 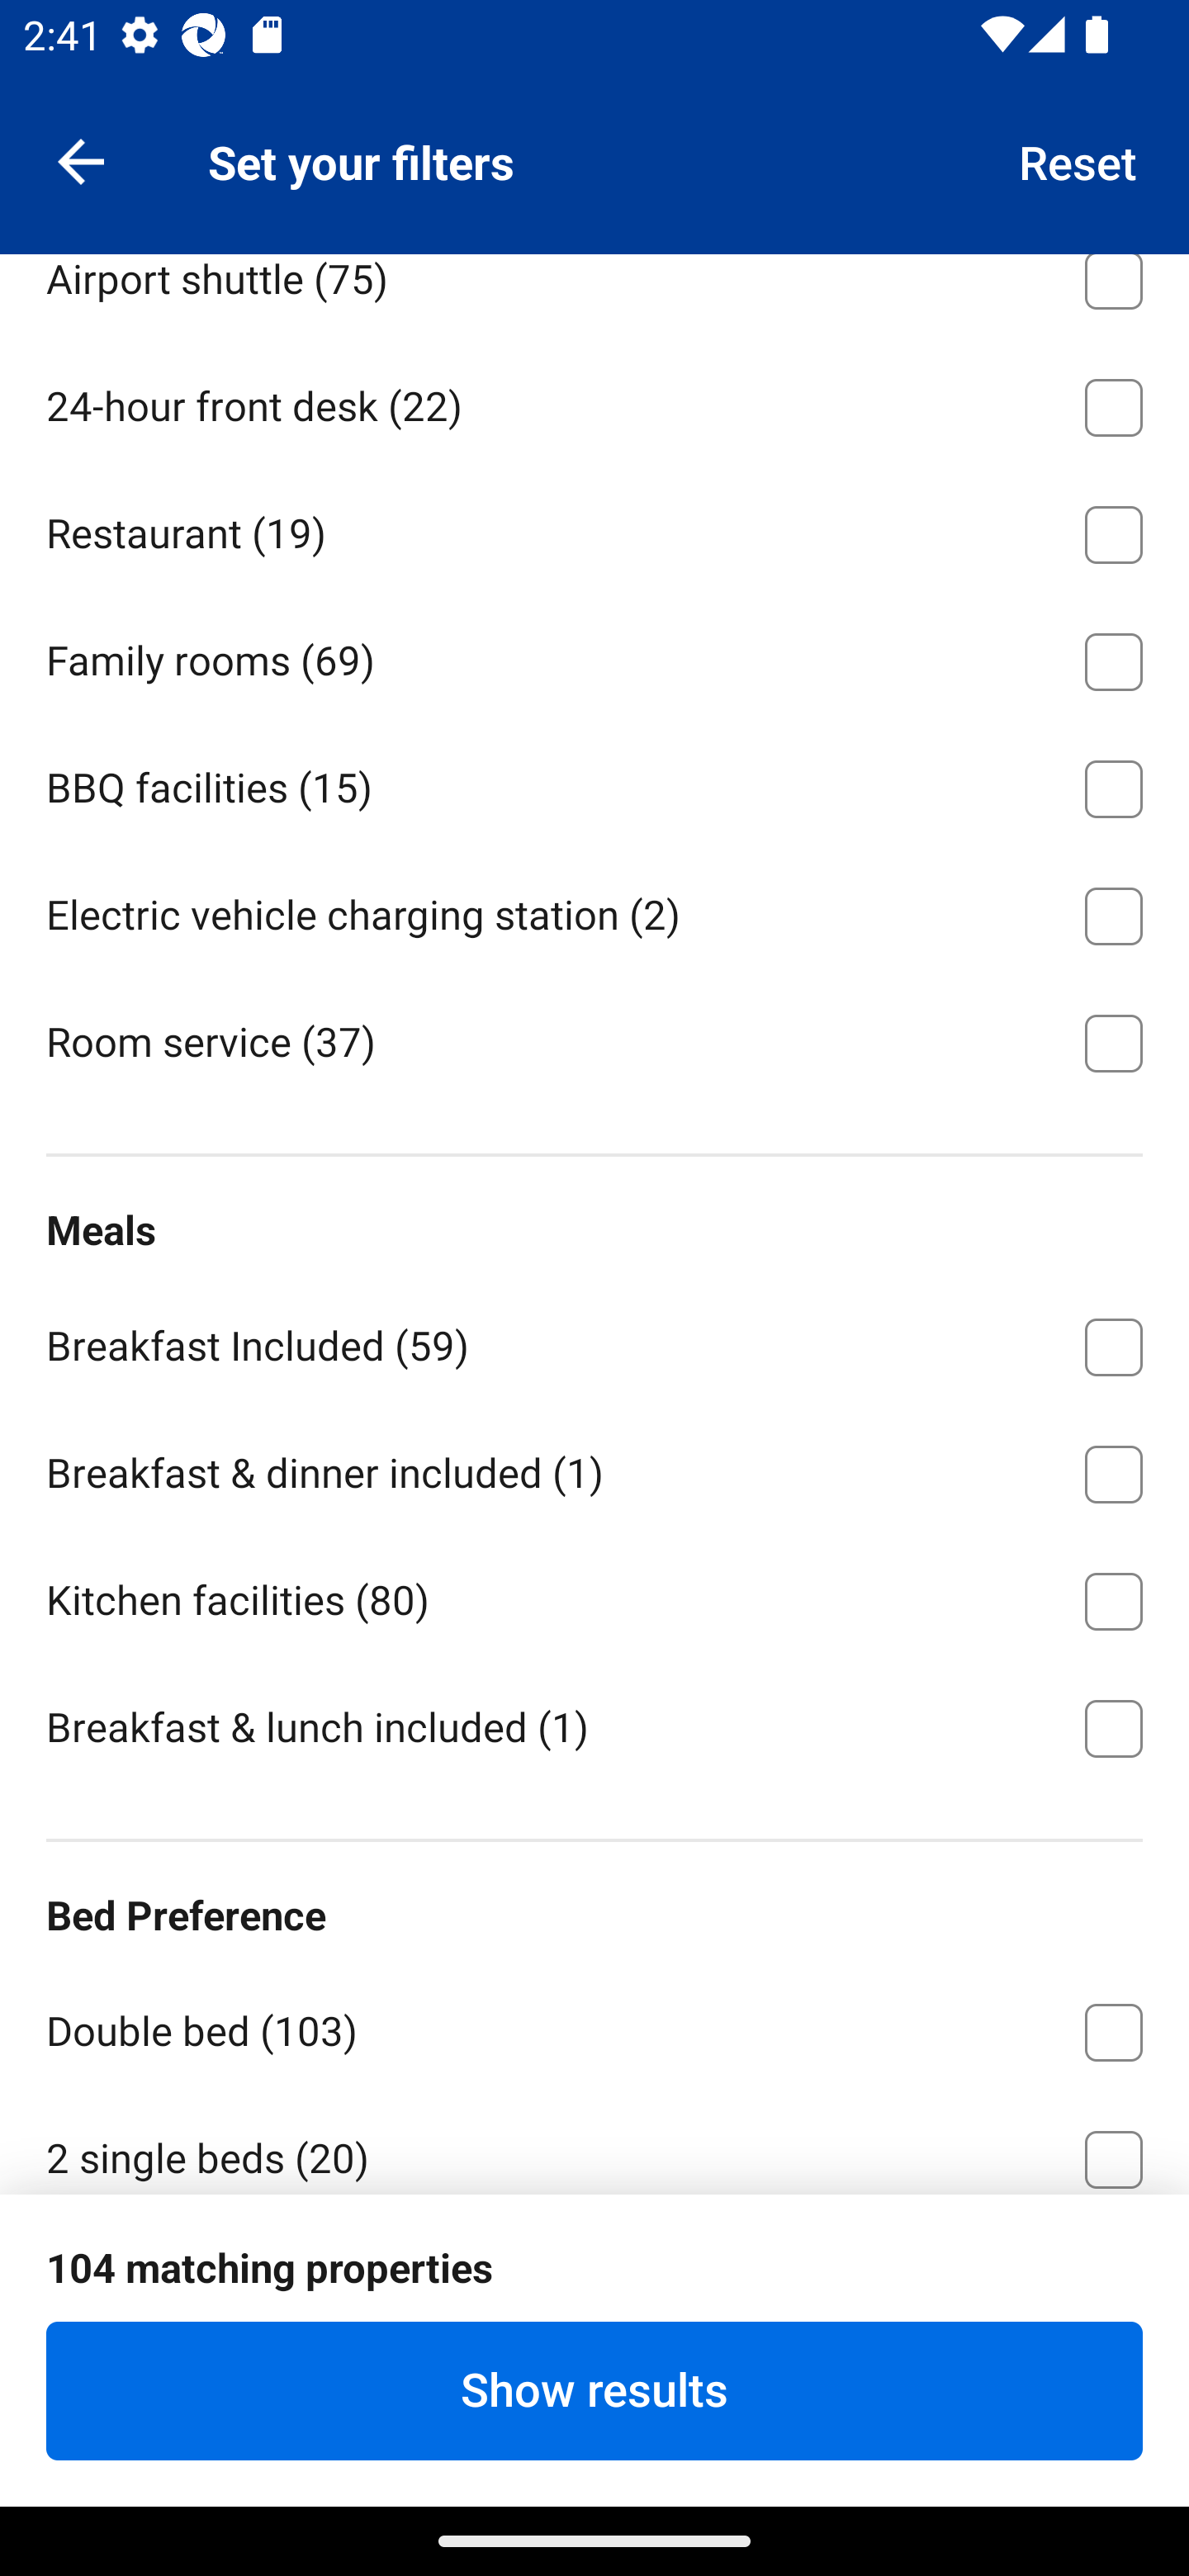 What do you see at coordinates (594, 1595) in the screenshot?
I see `Kitchen facilities ⁦(80)` at bounding box center [594, 1595].